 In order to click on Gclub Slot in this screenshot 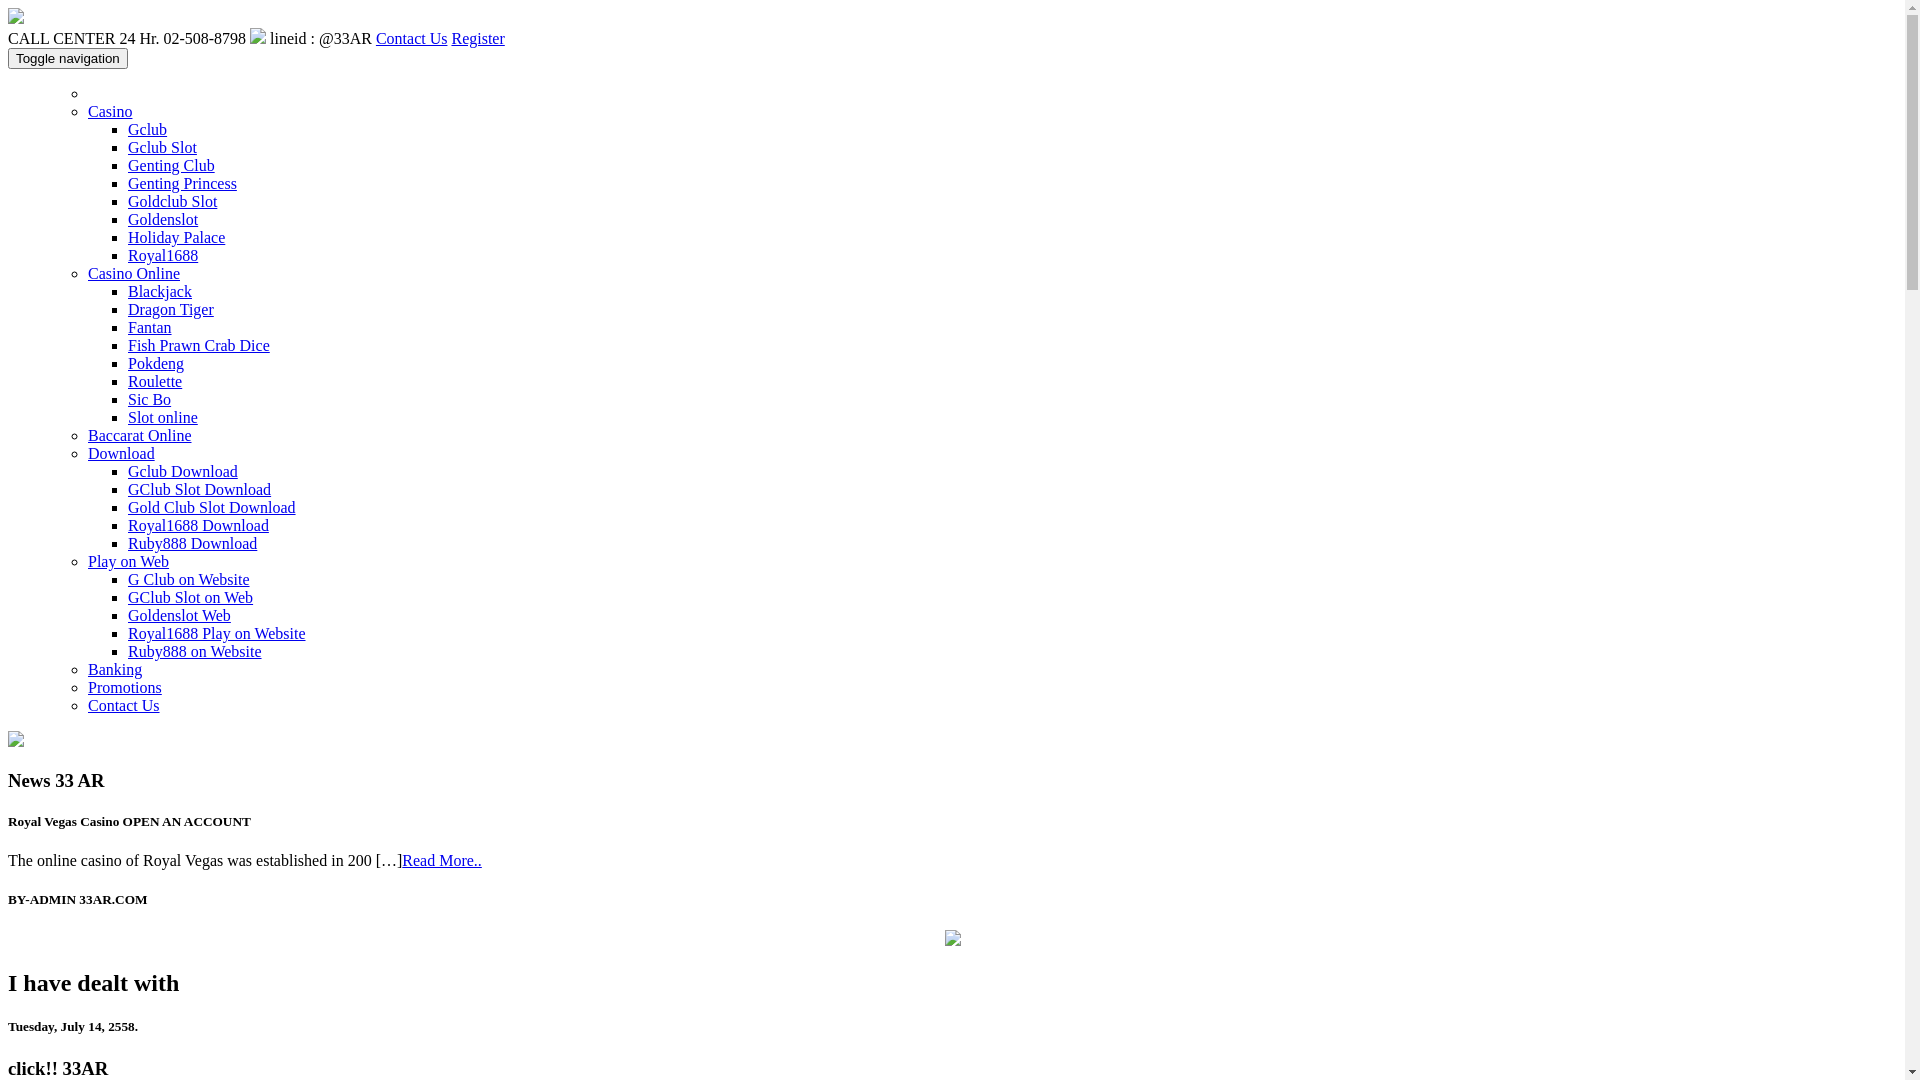, I will do `click(162, 147)`.